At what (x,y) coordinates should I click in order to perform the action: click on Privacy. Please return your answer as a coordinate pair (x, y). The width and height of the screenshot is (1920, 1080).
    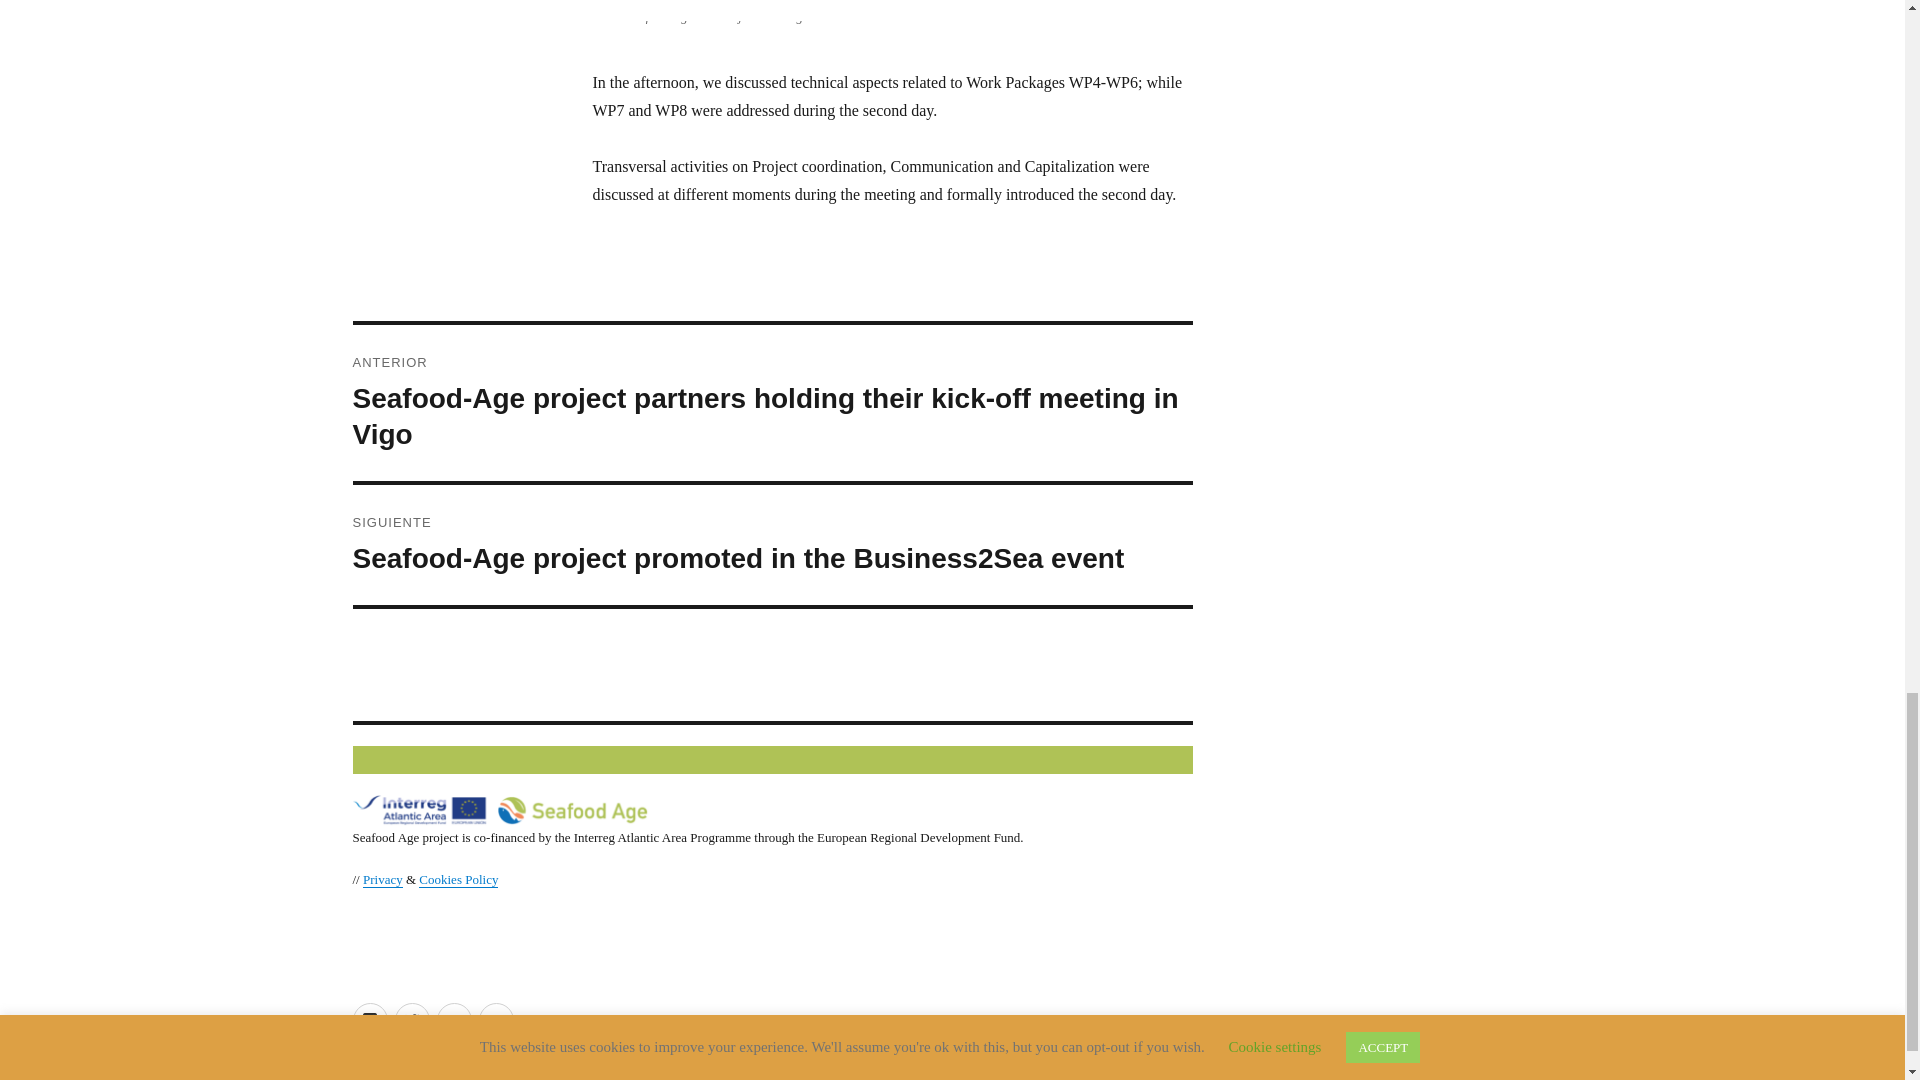
    Looking at the image, I should click on (382, 878).